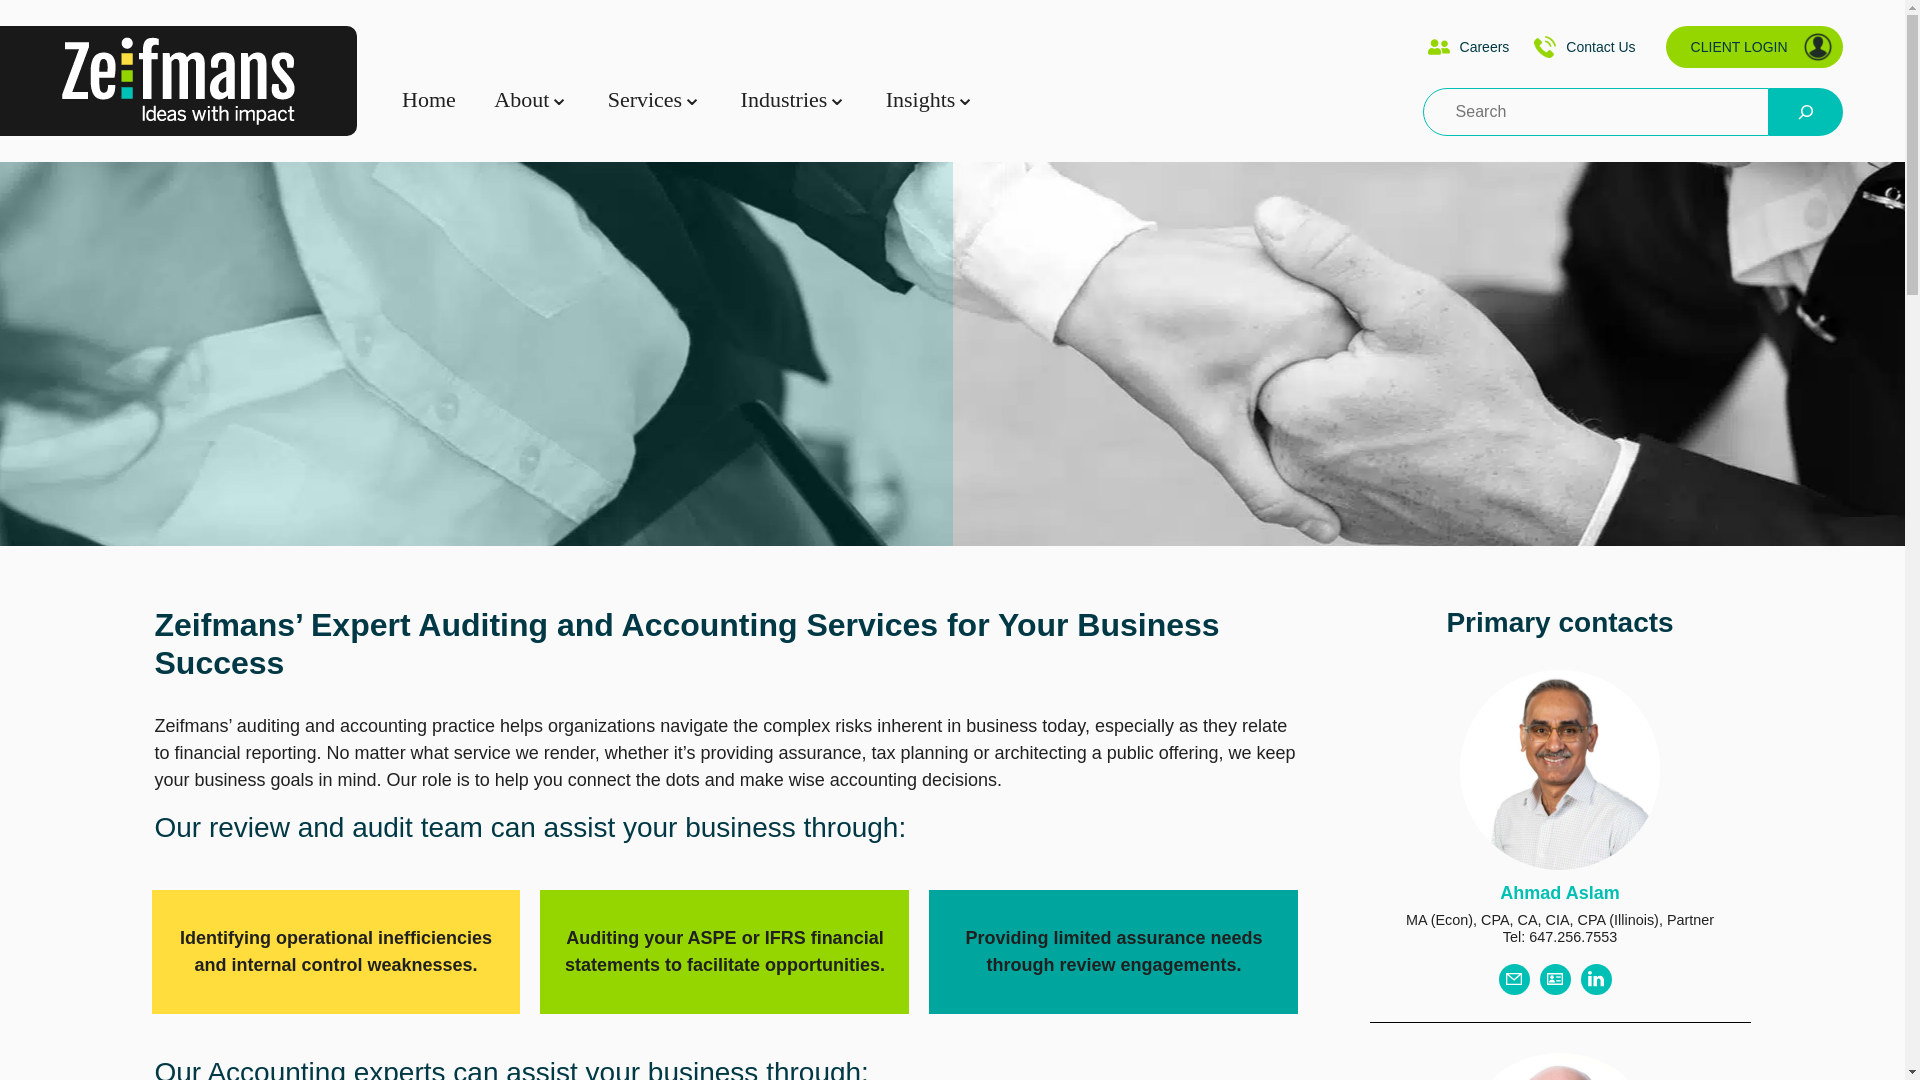 This screenshot has height=1080, width=1920. I want to click on Insights, so click(920, 100).